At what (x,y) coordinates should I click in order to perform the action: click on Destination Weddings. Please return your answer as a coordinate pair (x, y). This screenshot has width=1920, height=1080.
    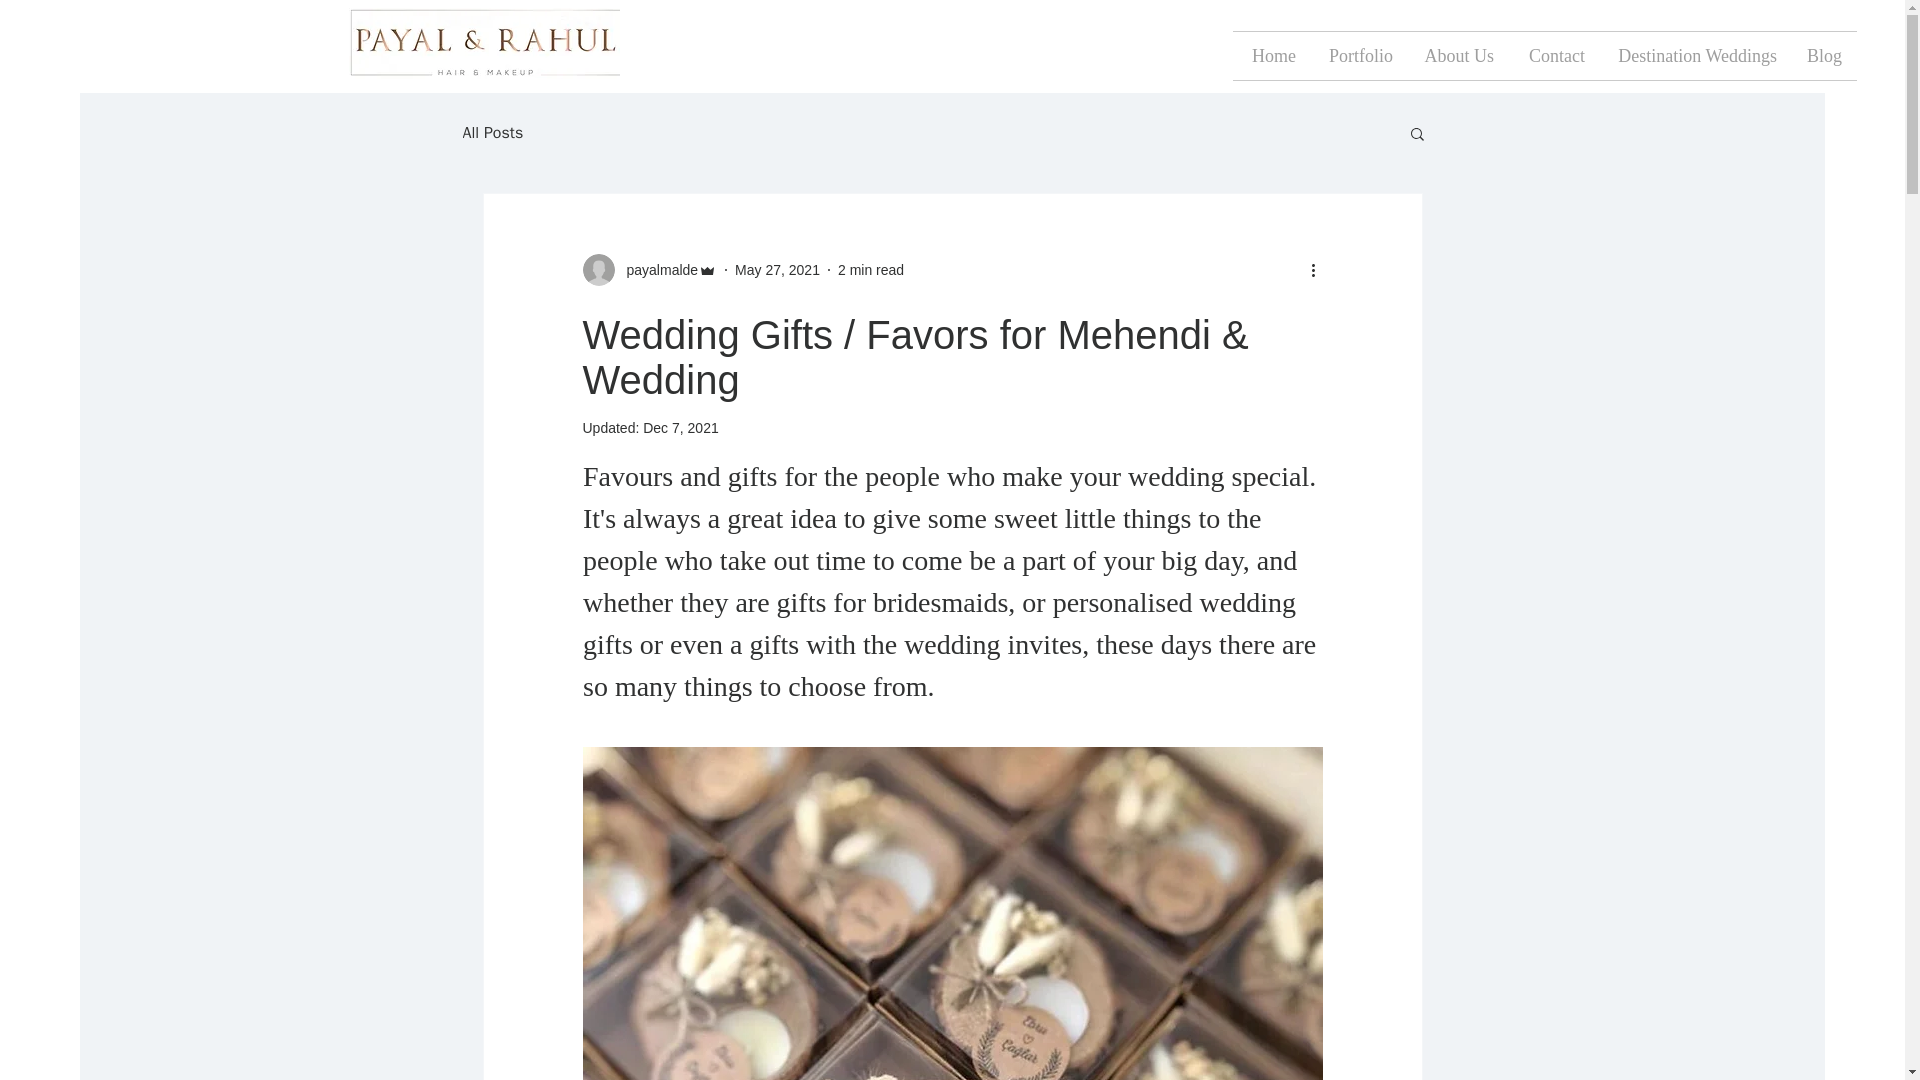
    Looking at the image, I should click on (1695, 56).